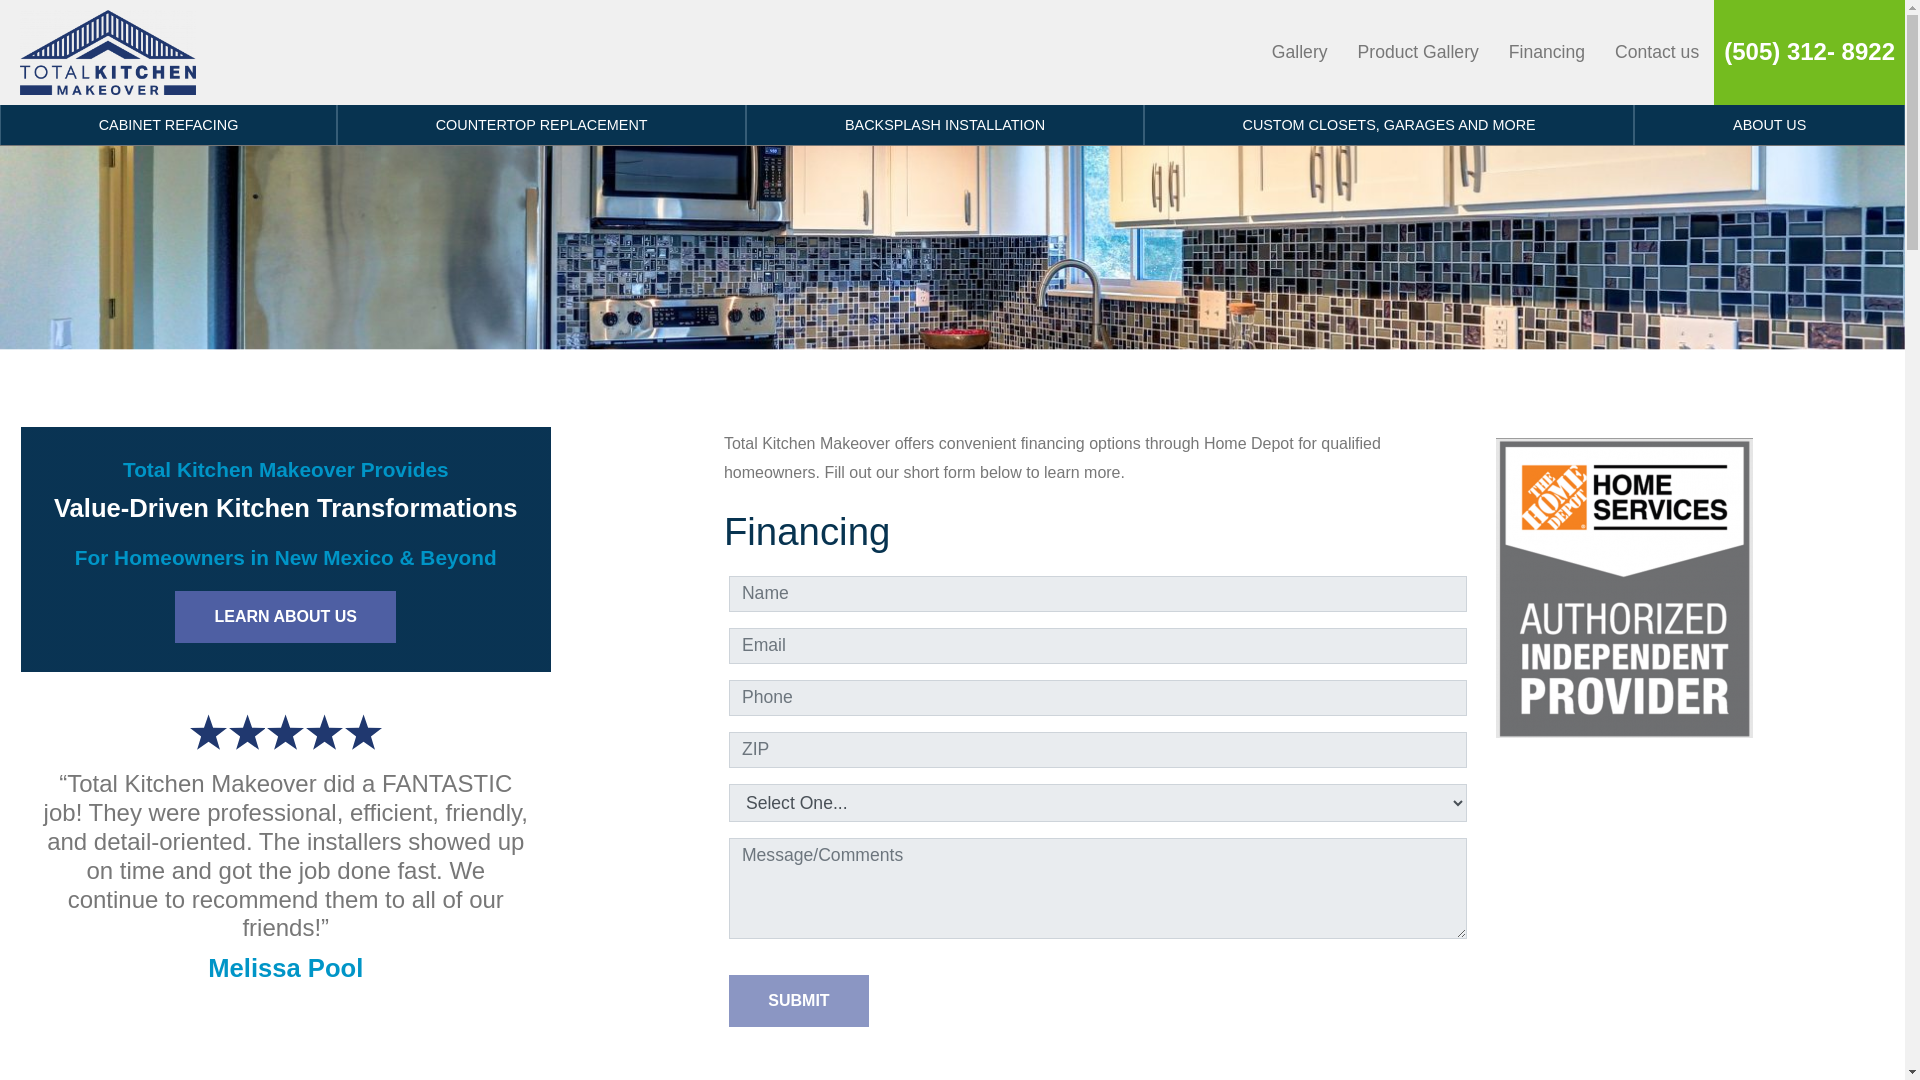 This screenshot has height=1080, width=1920. Describe the element at coordinates (1390, 124) in the screenshot. I see `CUSTOM CLOSETS, GARAGES AND MORE` at that location.